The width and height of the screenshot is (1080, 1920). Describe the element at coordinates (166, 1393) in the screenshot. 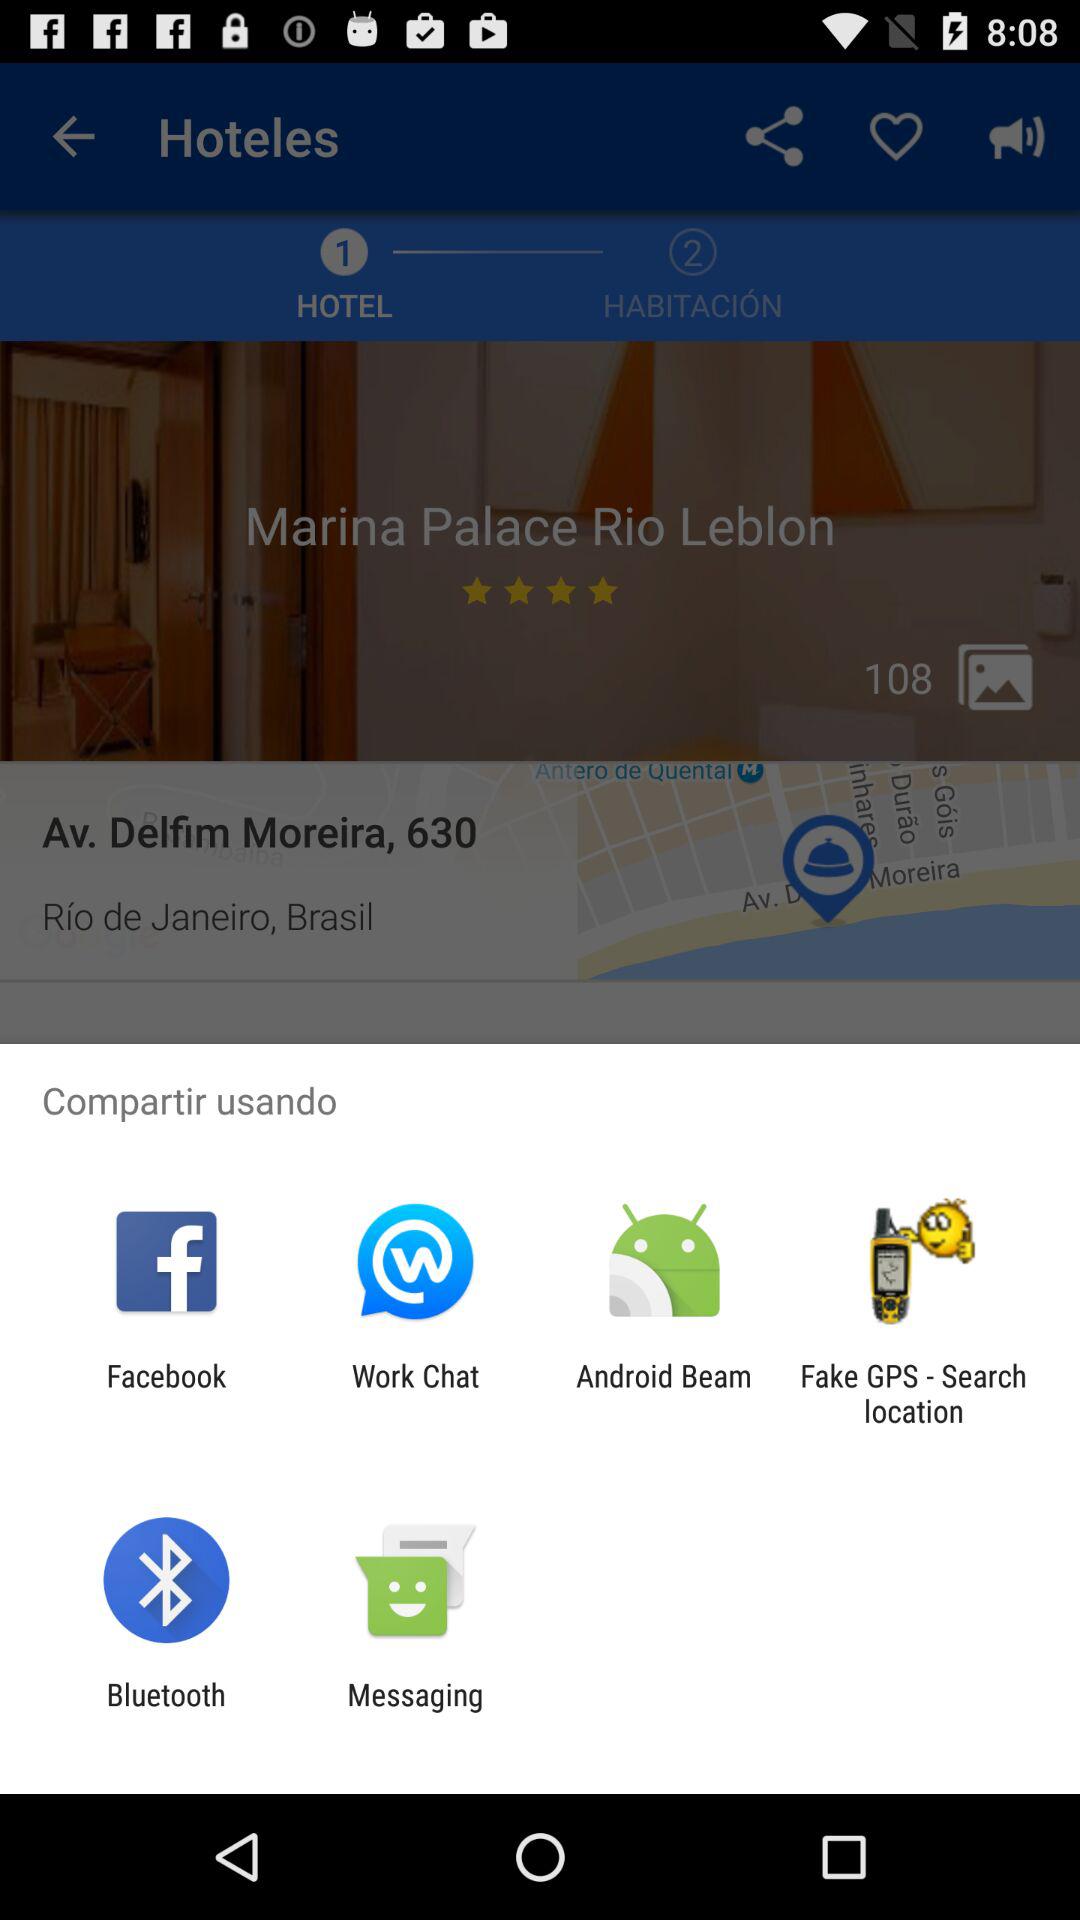

I see `tap app next to work chat icon` at that location.